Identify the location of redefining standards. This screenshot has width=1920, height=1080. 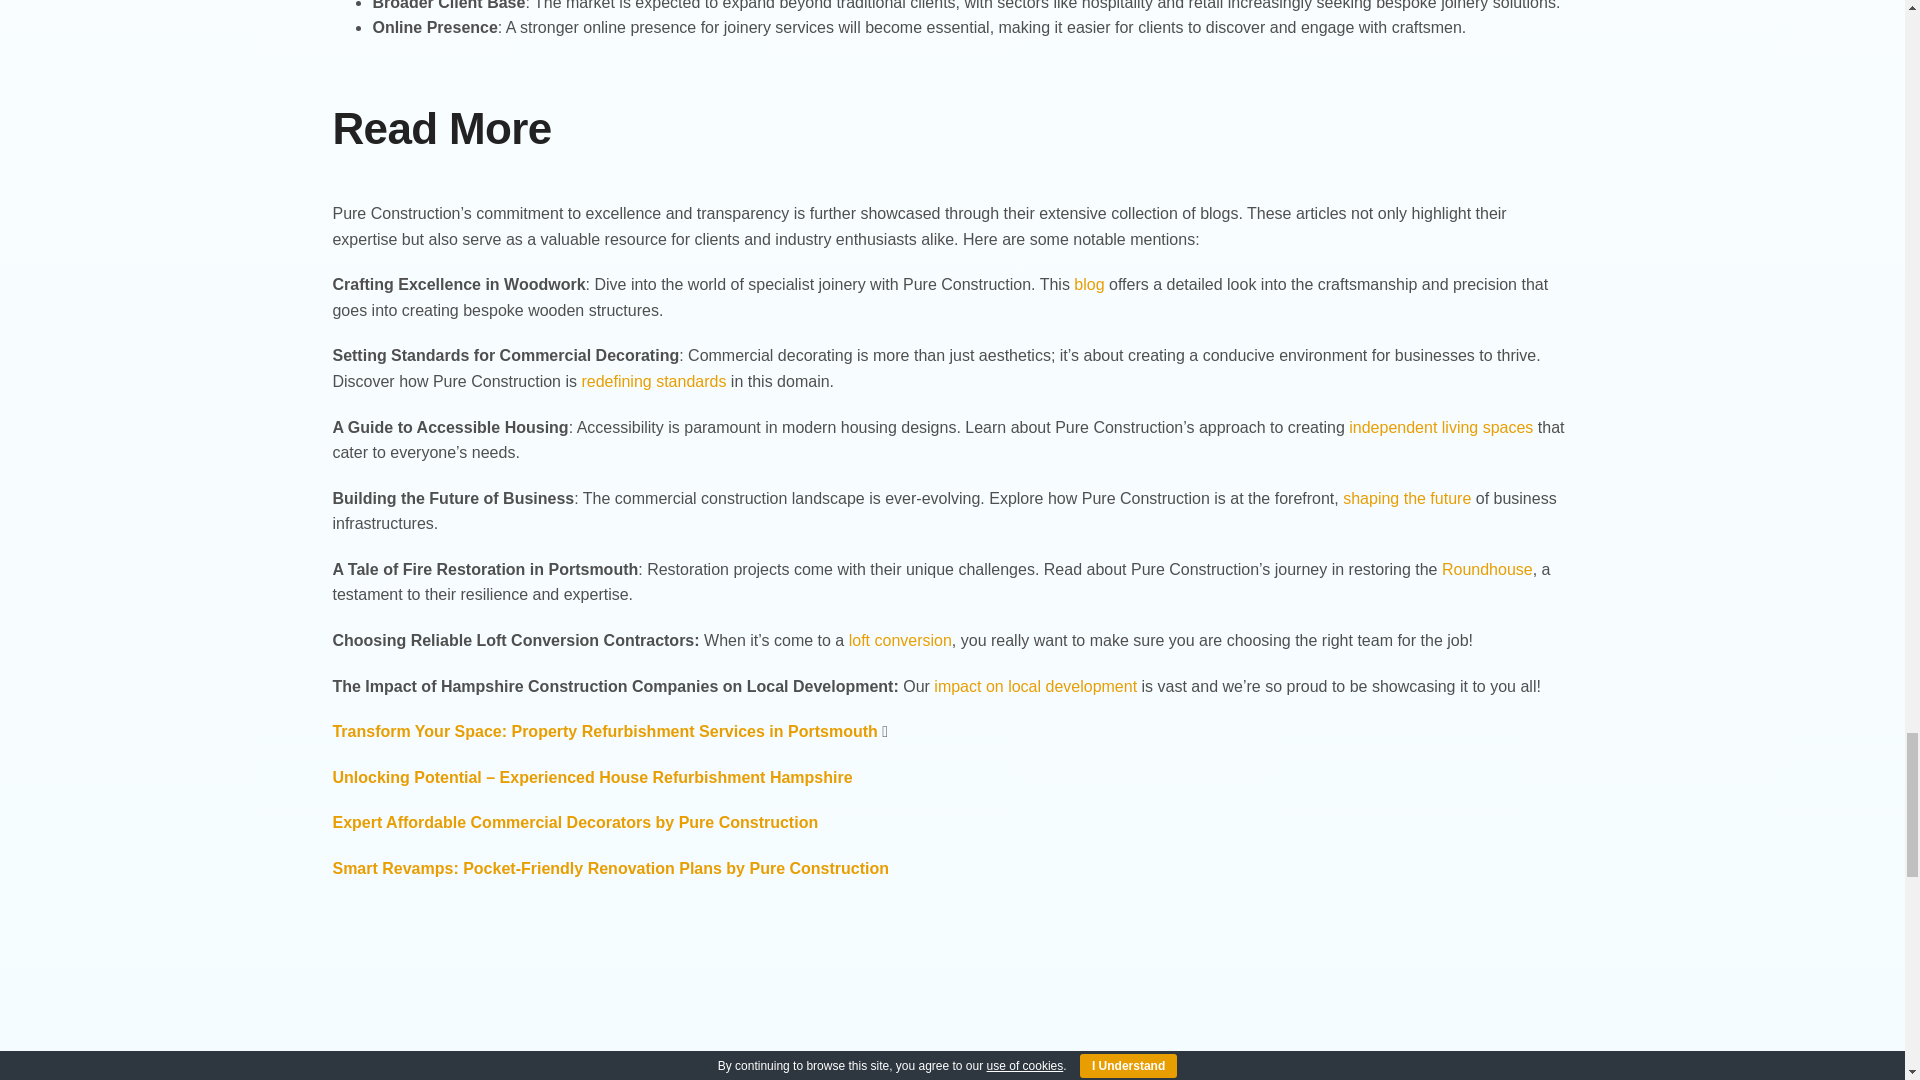
(653, 380).